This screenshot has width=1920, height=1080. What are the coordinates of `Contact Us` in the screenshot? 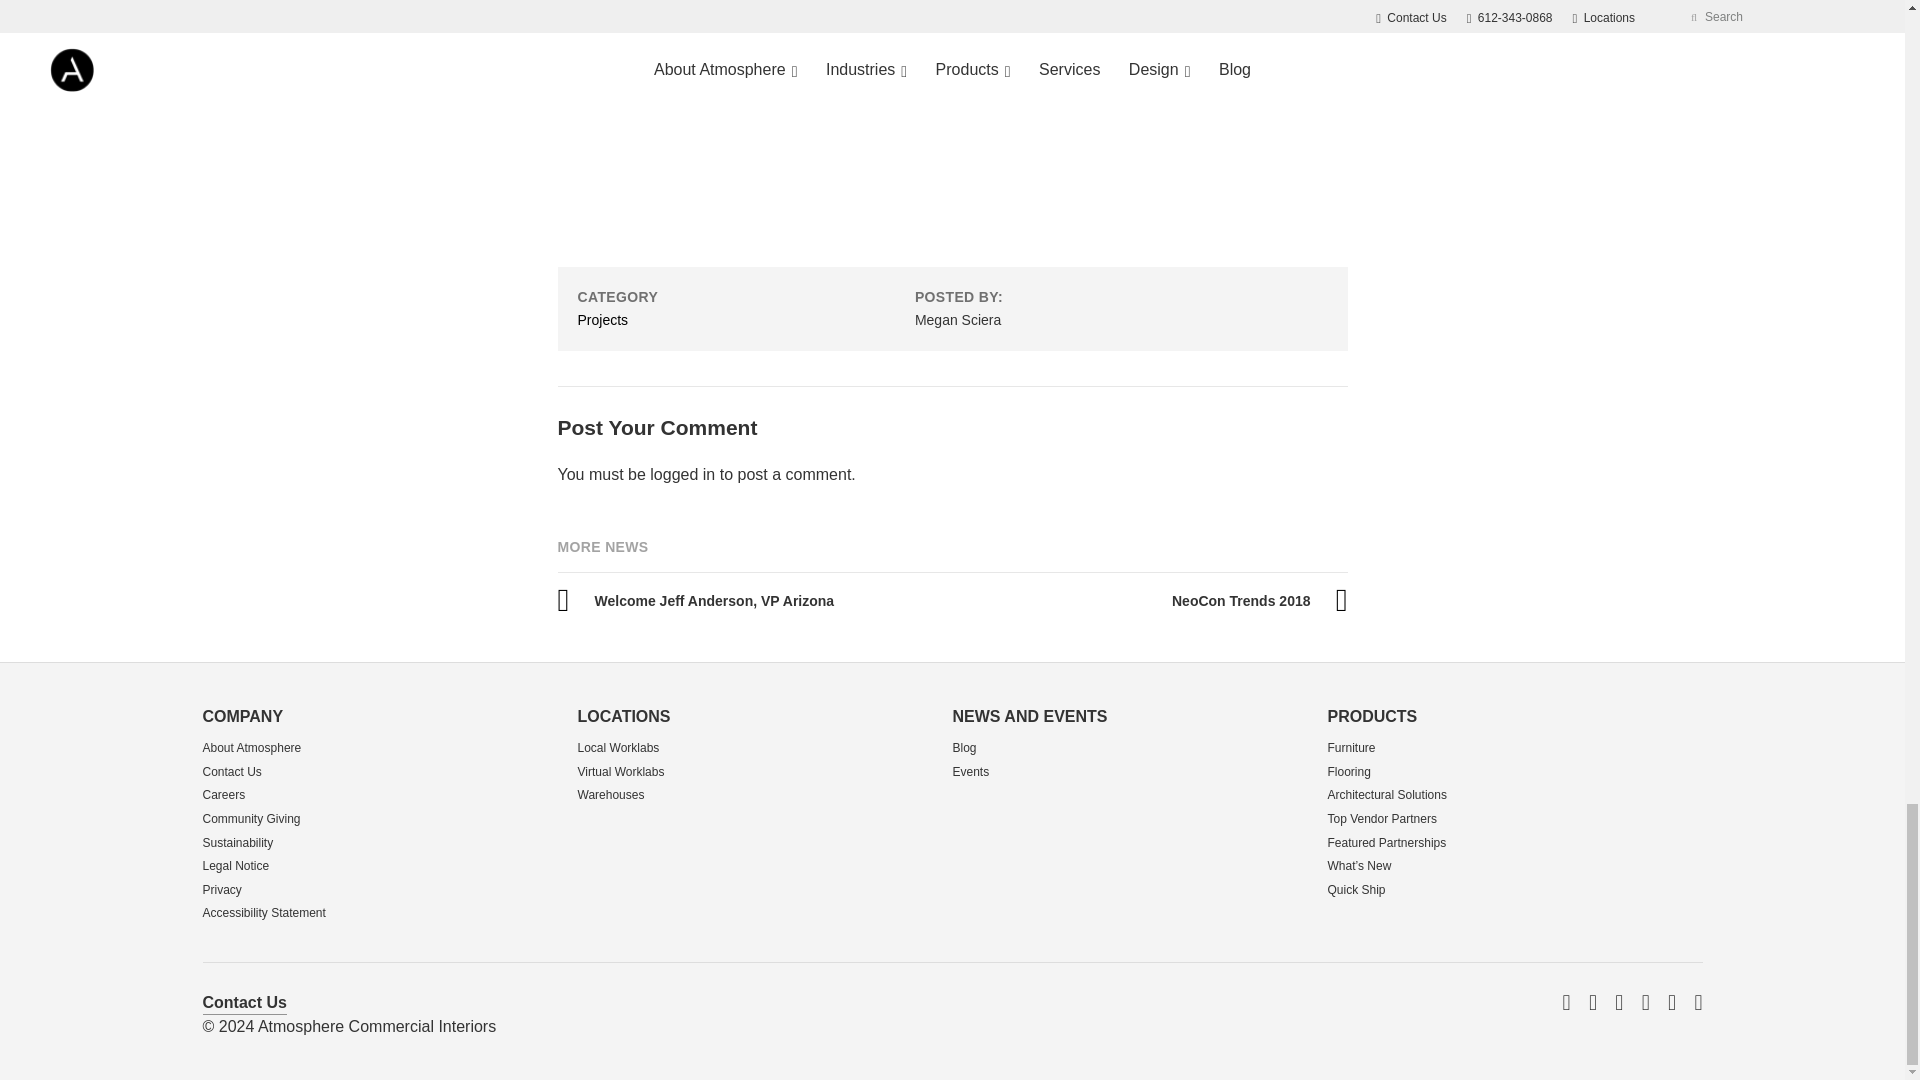 It's located at (231, 771).